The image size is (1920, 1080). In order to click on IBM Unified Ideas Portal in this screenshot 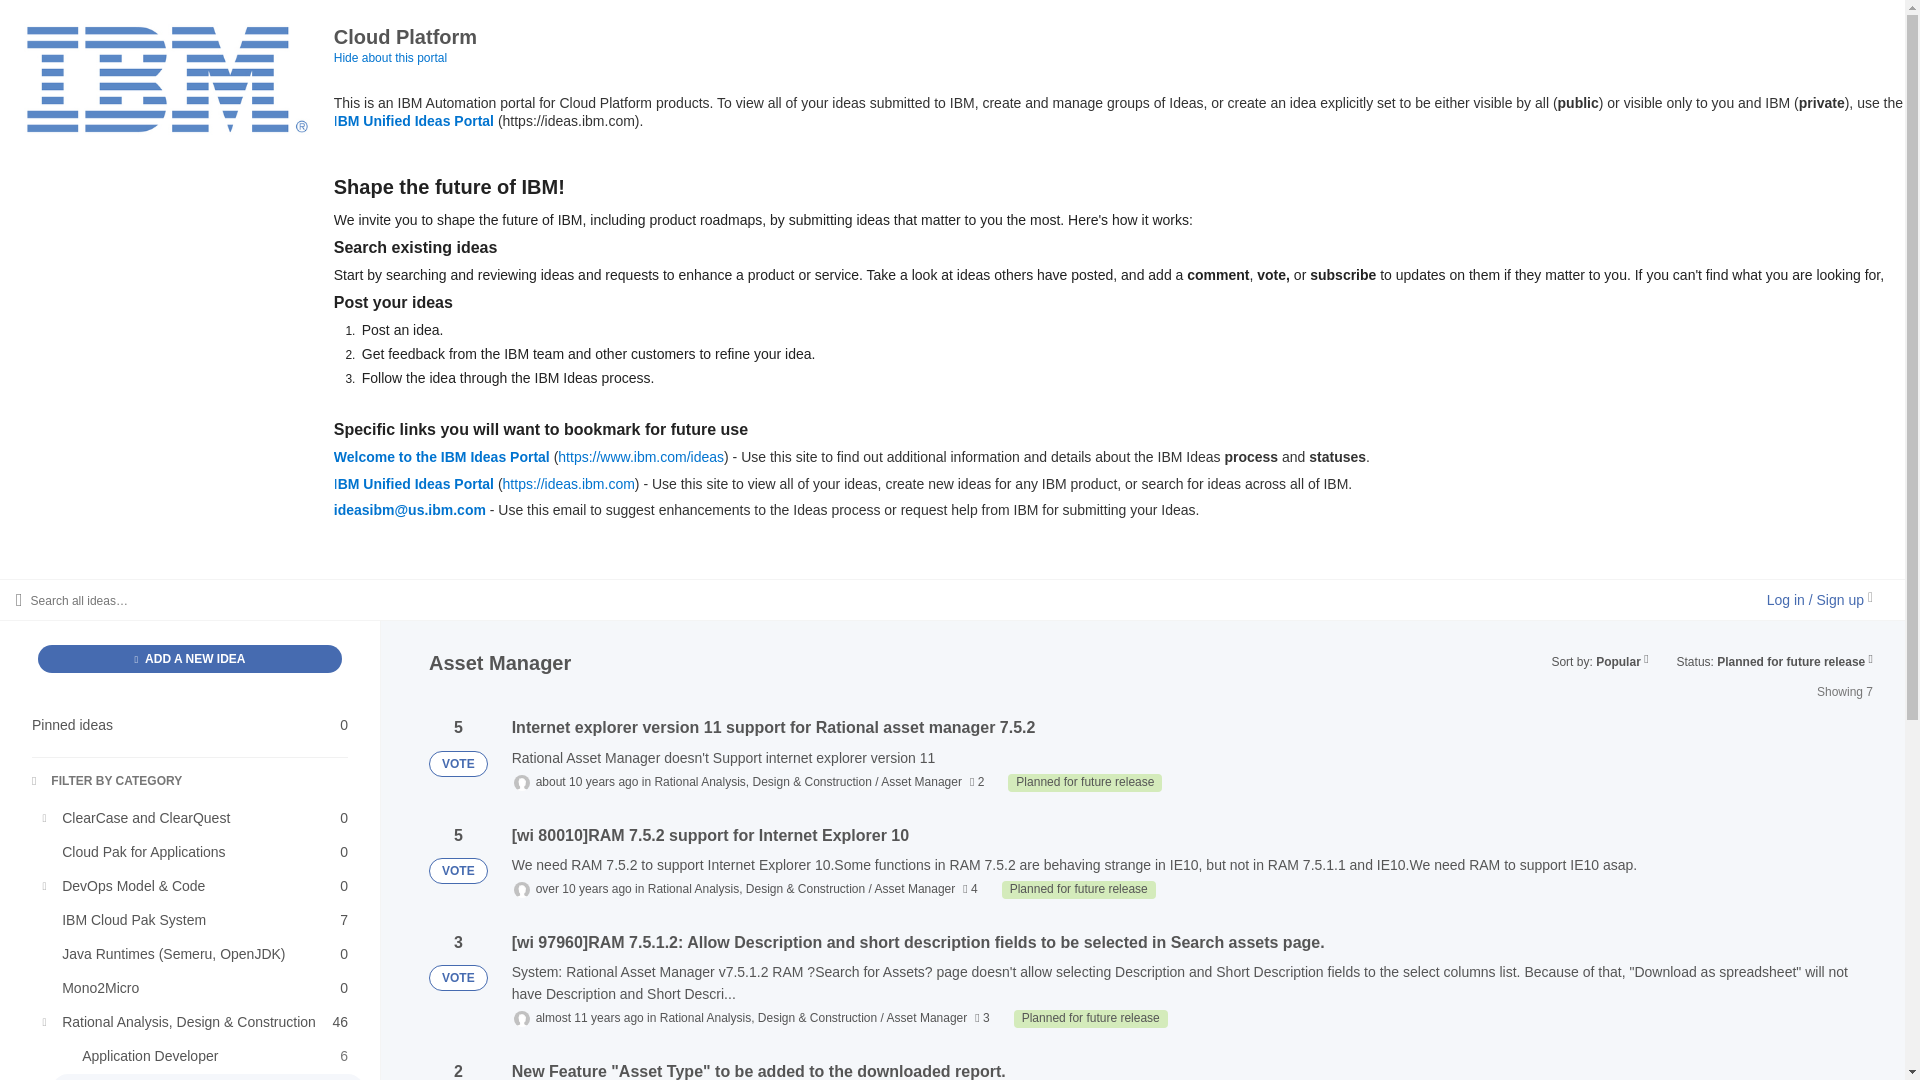, I will do `click(414, 120)`.